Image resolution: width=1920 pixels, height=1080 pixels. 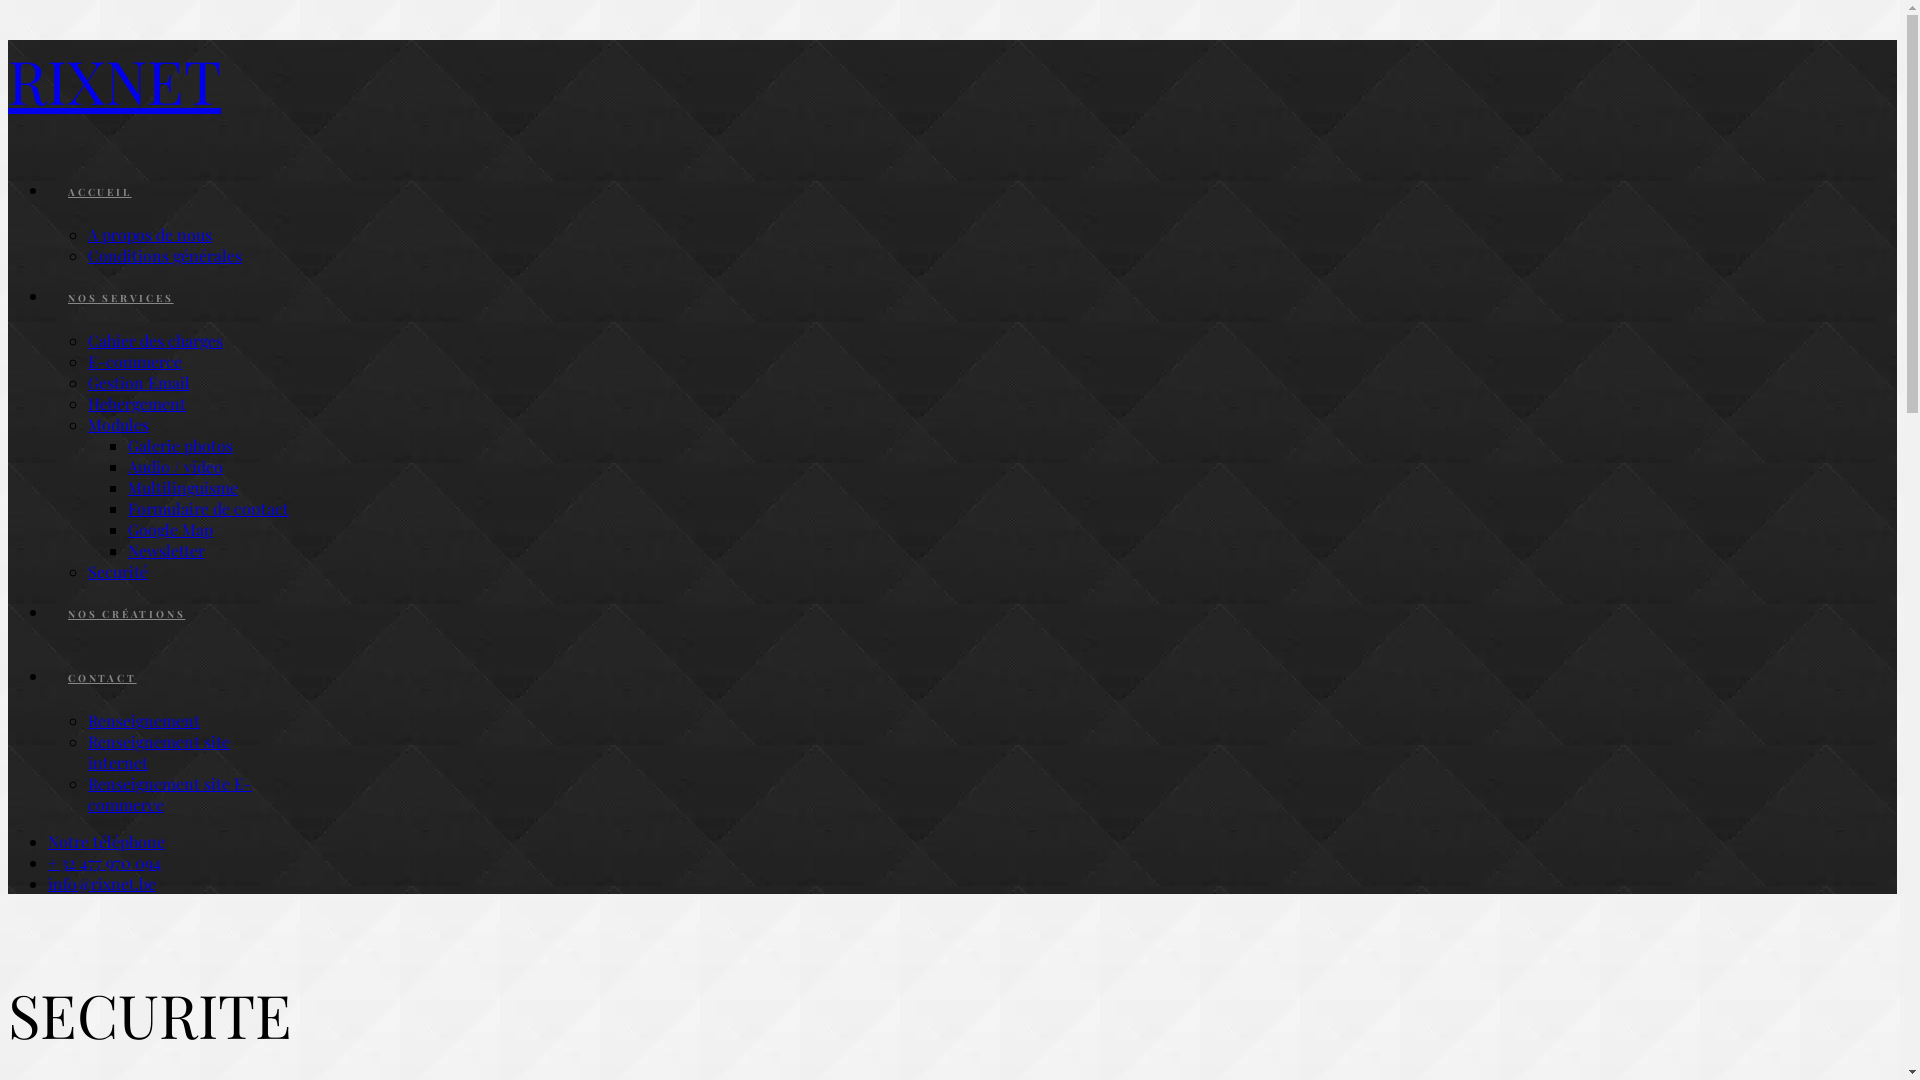 What do you see at coordinates (176, 466) in the screenshot?
I see `Audio / video` at bounding box center [176, 466].